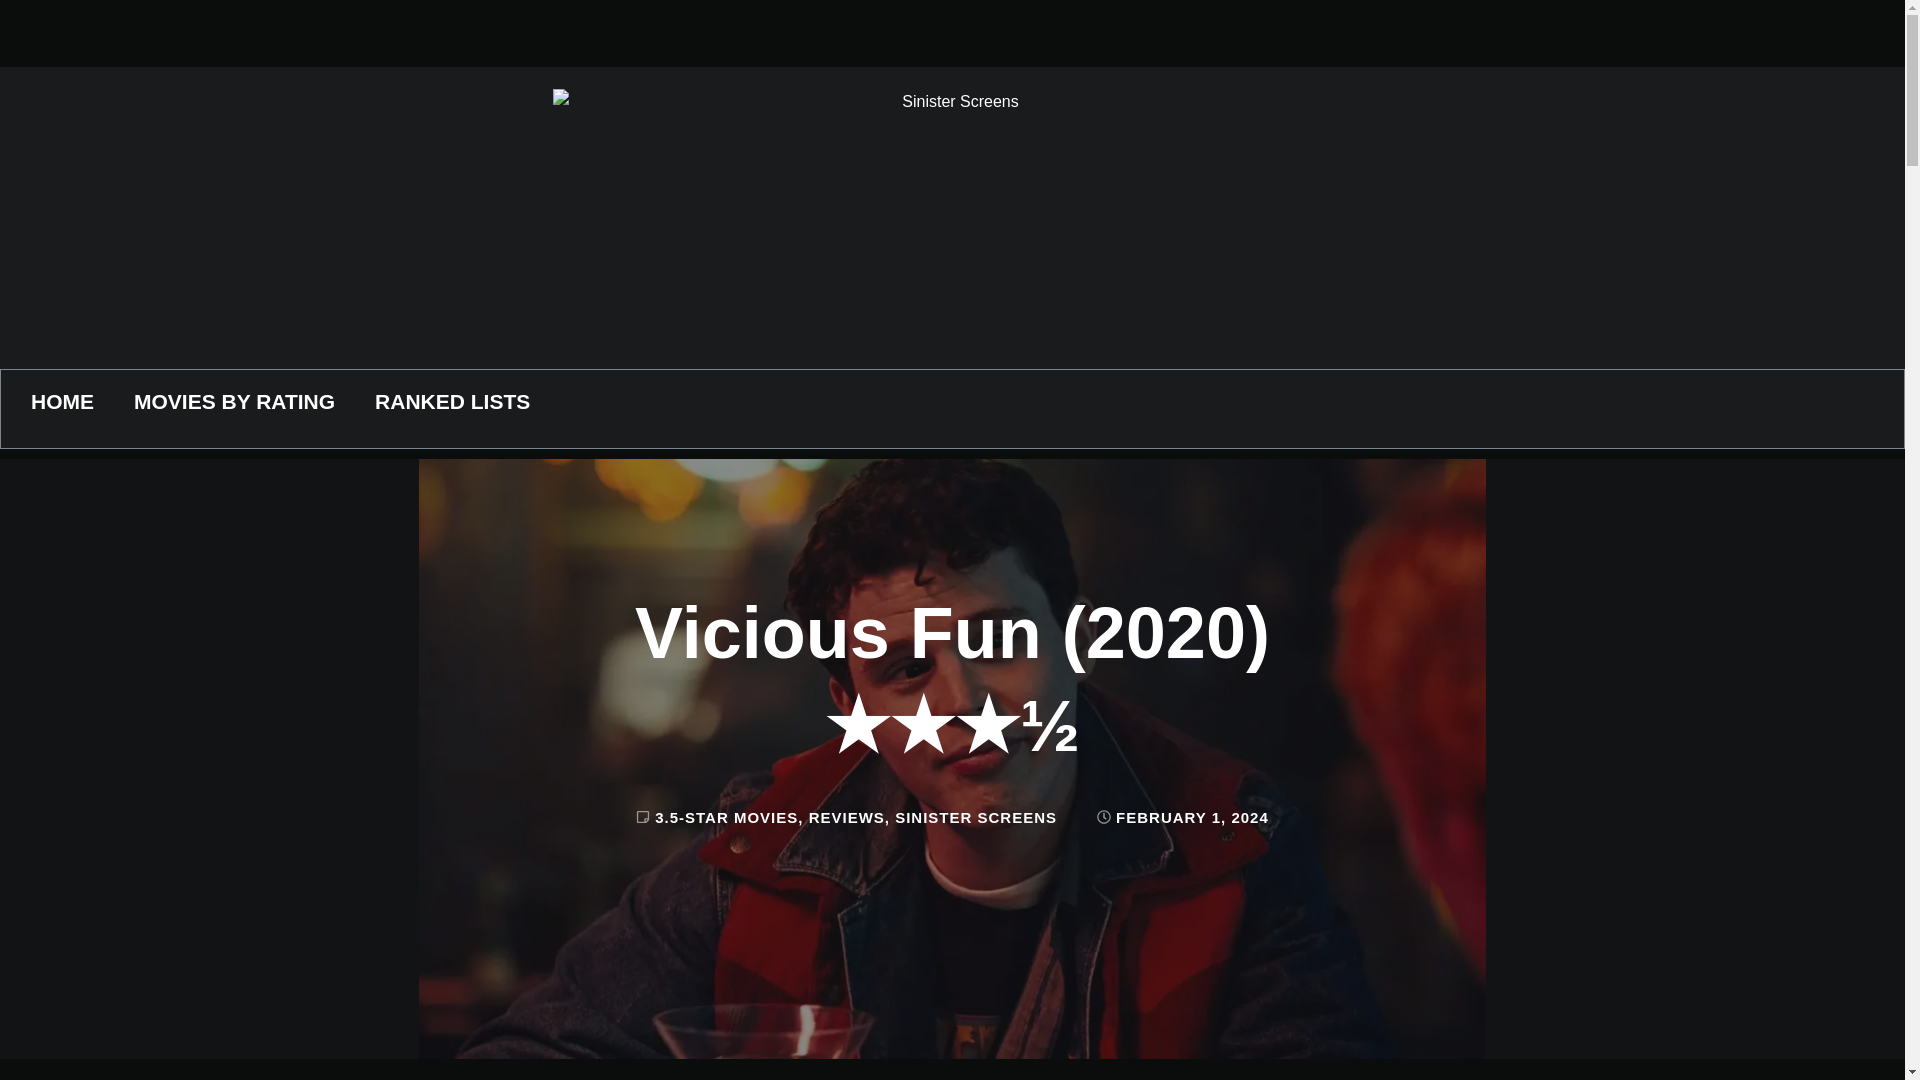 This screenshot has height=1080, width=1920. I want to click on FEBRUARY 1, 2024, so click(1182, 816).